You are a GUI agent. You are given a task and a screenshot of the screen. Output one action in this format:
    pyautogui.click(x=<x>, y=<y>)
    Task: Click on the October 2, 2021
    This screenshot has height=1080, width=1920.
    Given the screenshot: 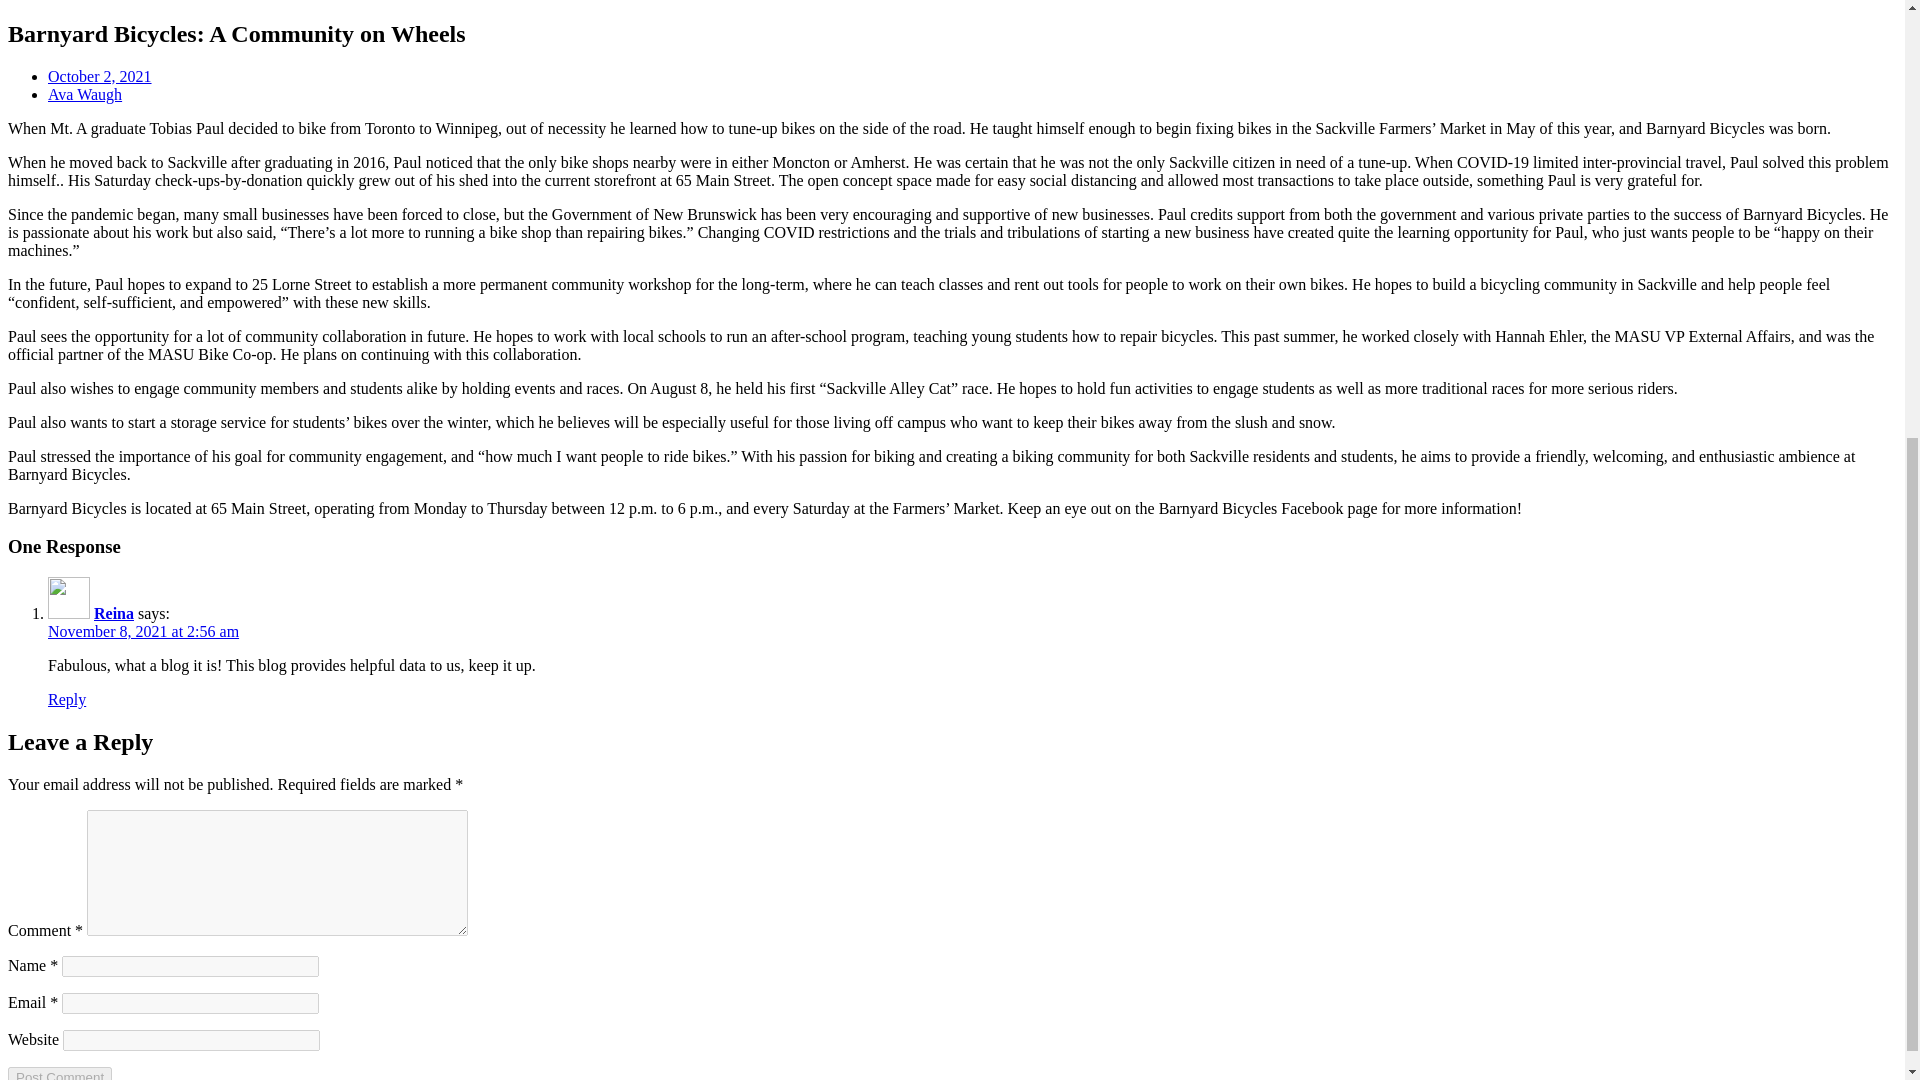 What is the action you would take?
    pyautogui.click(x=100, y=76)
    